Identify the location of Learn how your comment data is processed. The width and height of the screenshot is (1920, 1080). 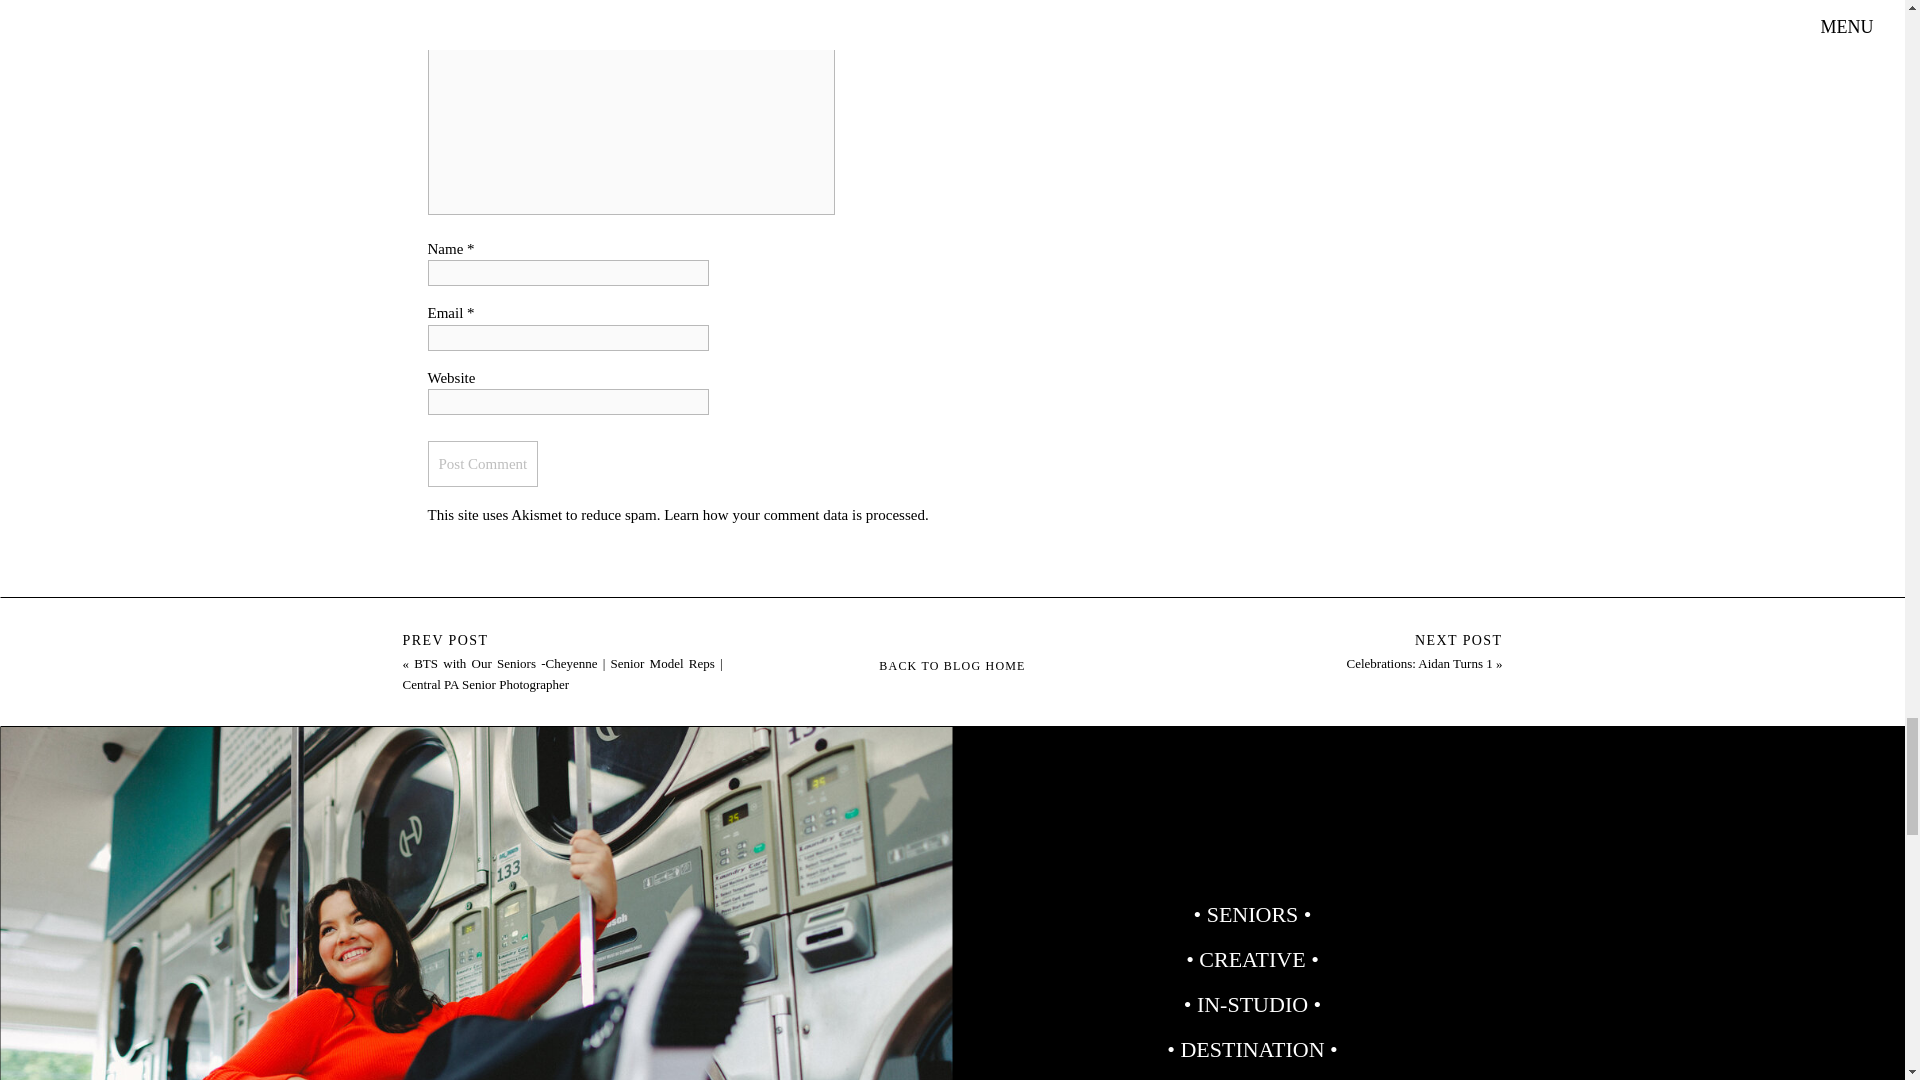
(794, 514).